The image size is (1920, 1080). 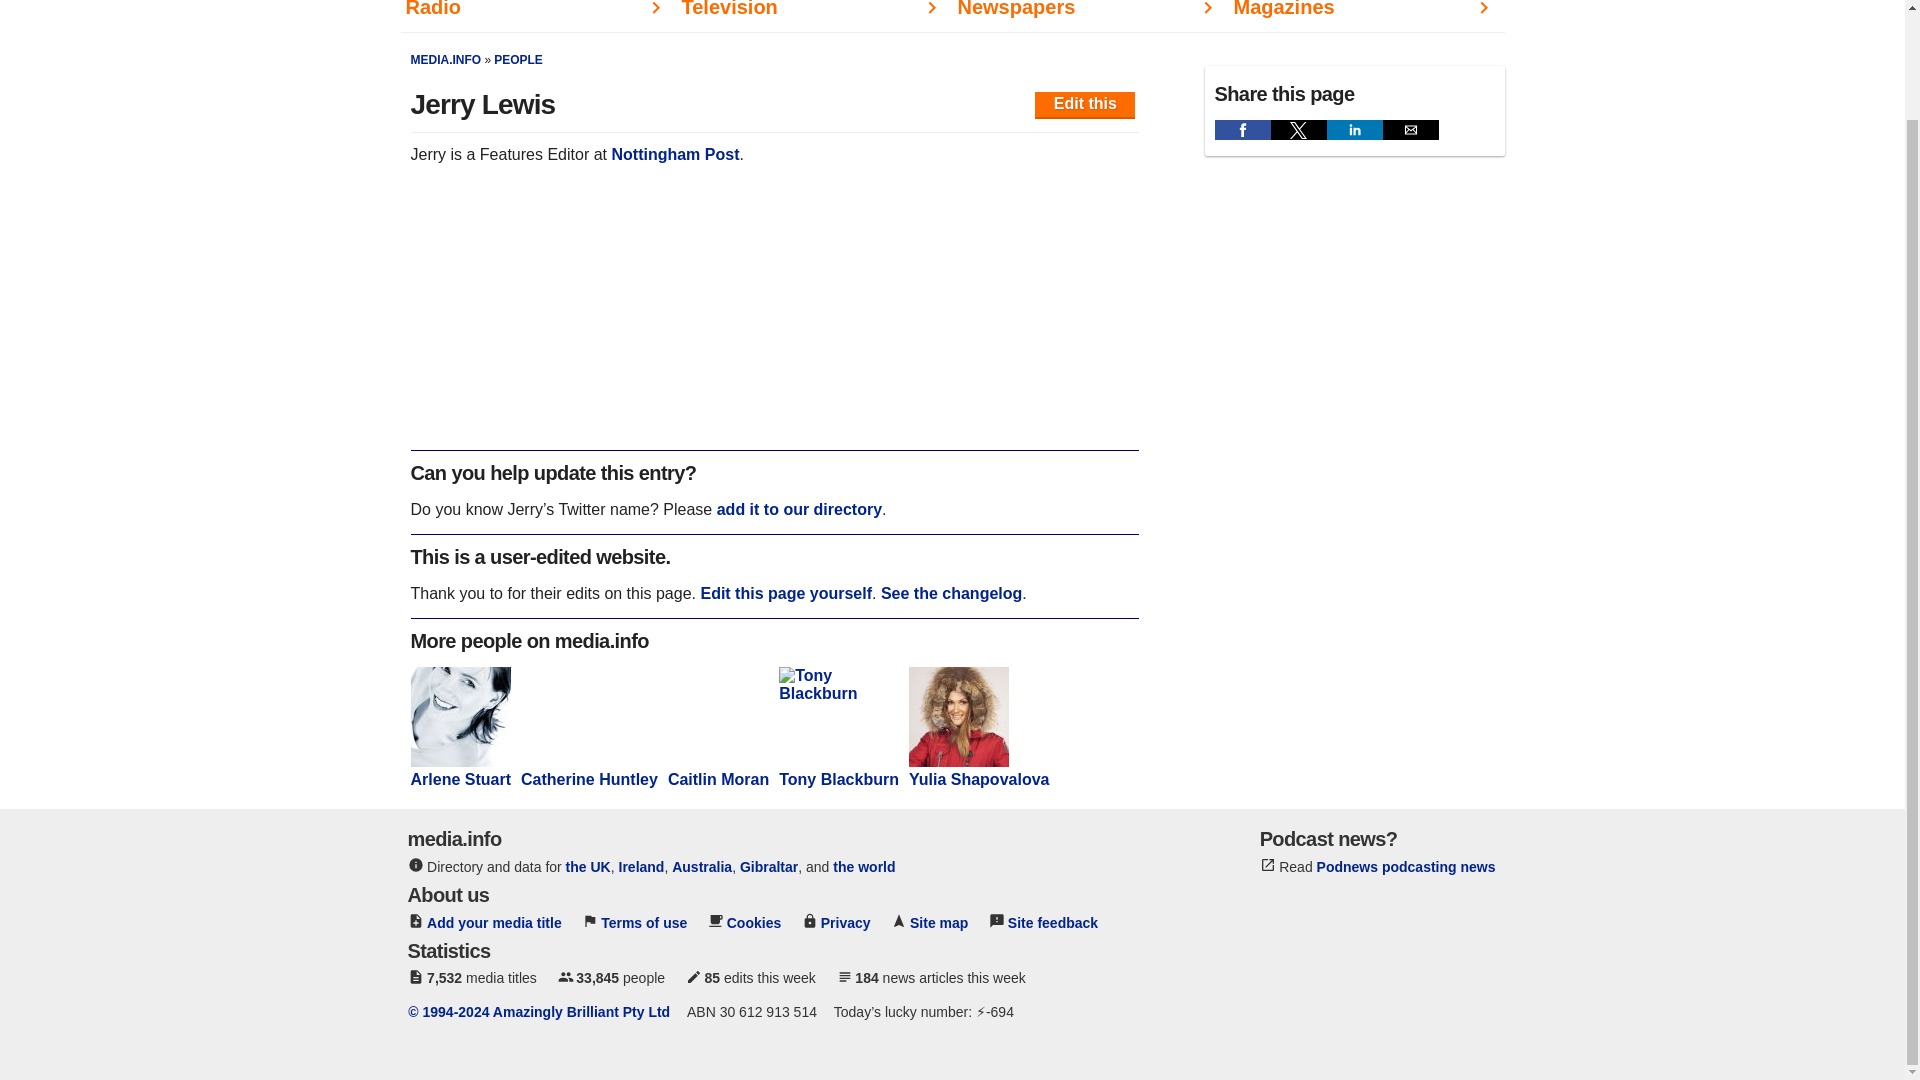 What do you see at coordinates (864, 866) in the screenshot?
I see `the world` at bounding box center [864, 866].